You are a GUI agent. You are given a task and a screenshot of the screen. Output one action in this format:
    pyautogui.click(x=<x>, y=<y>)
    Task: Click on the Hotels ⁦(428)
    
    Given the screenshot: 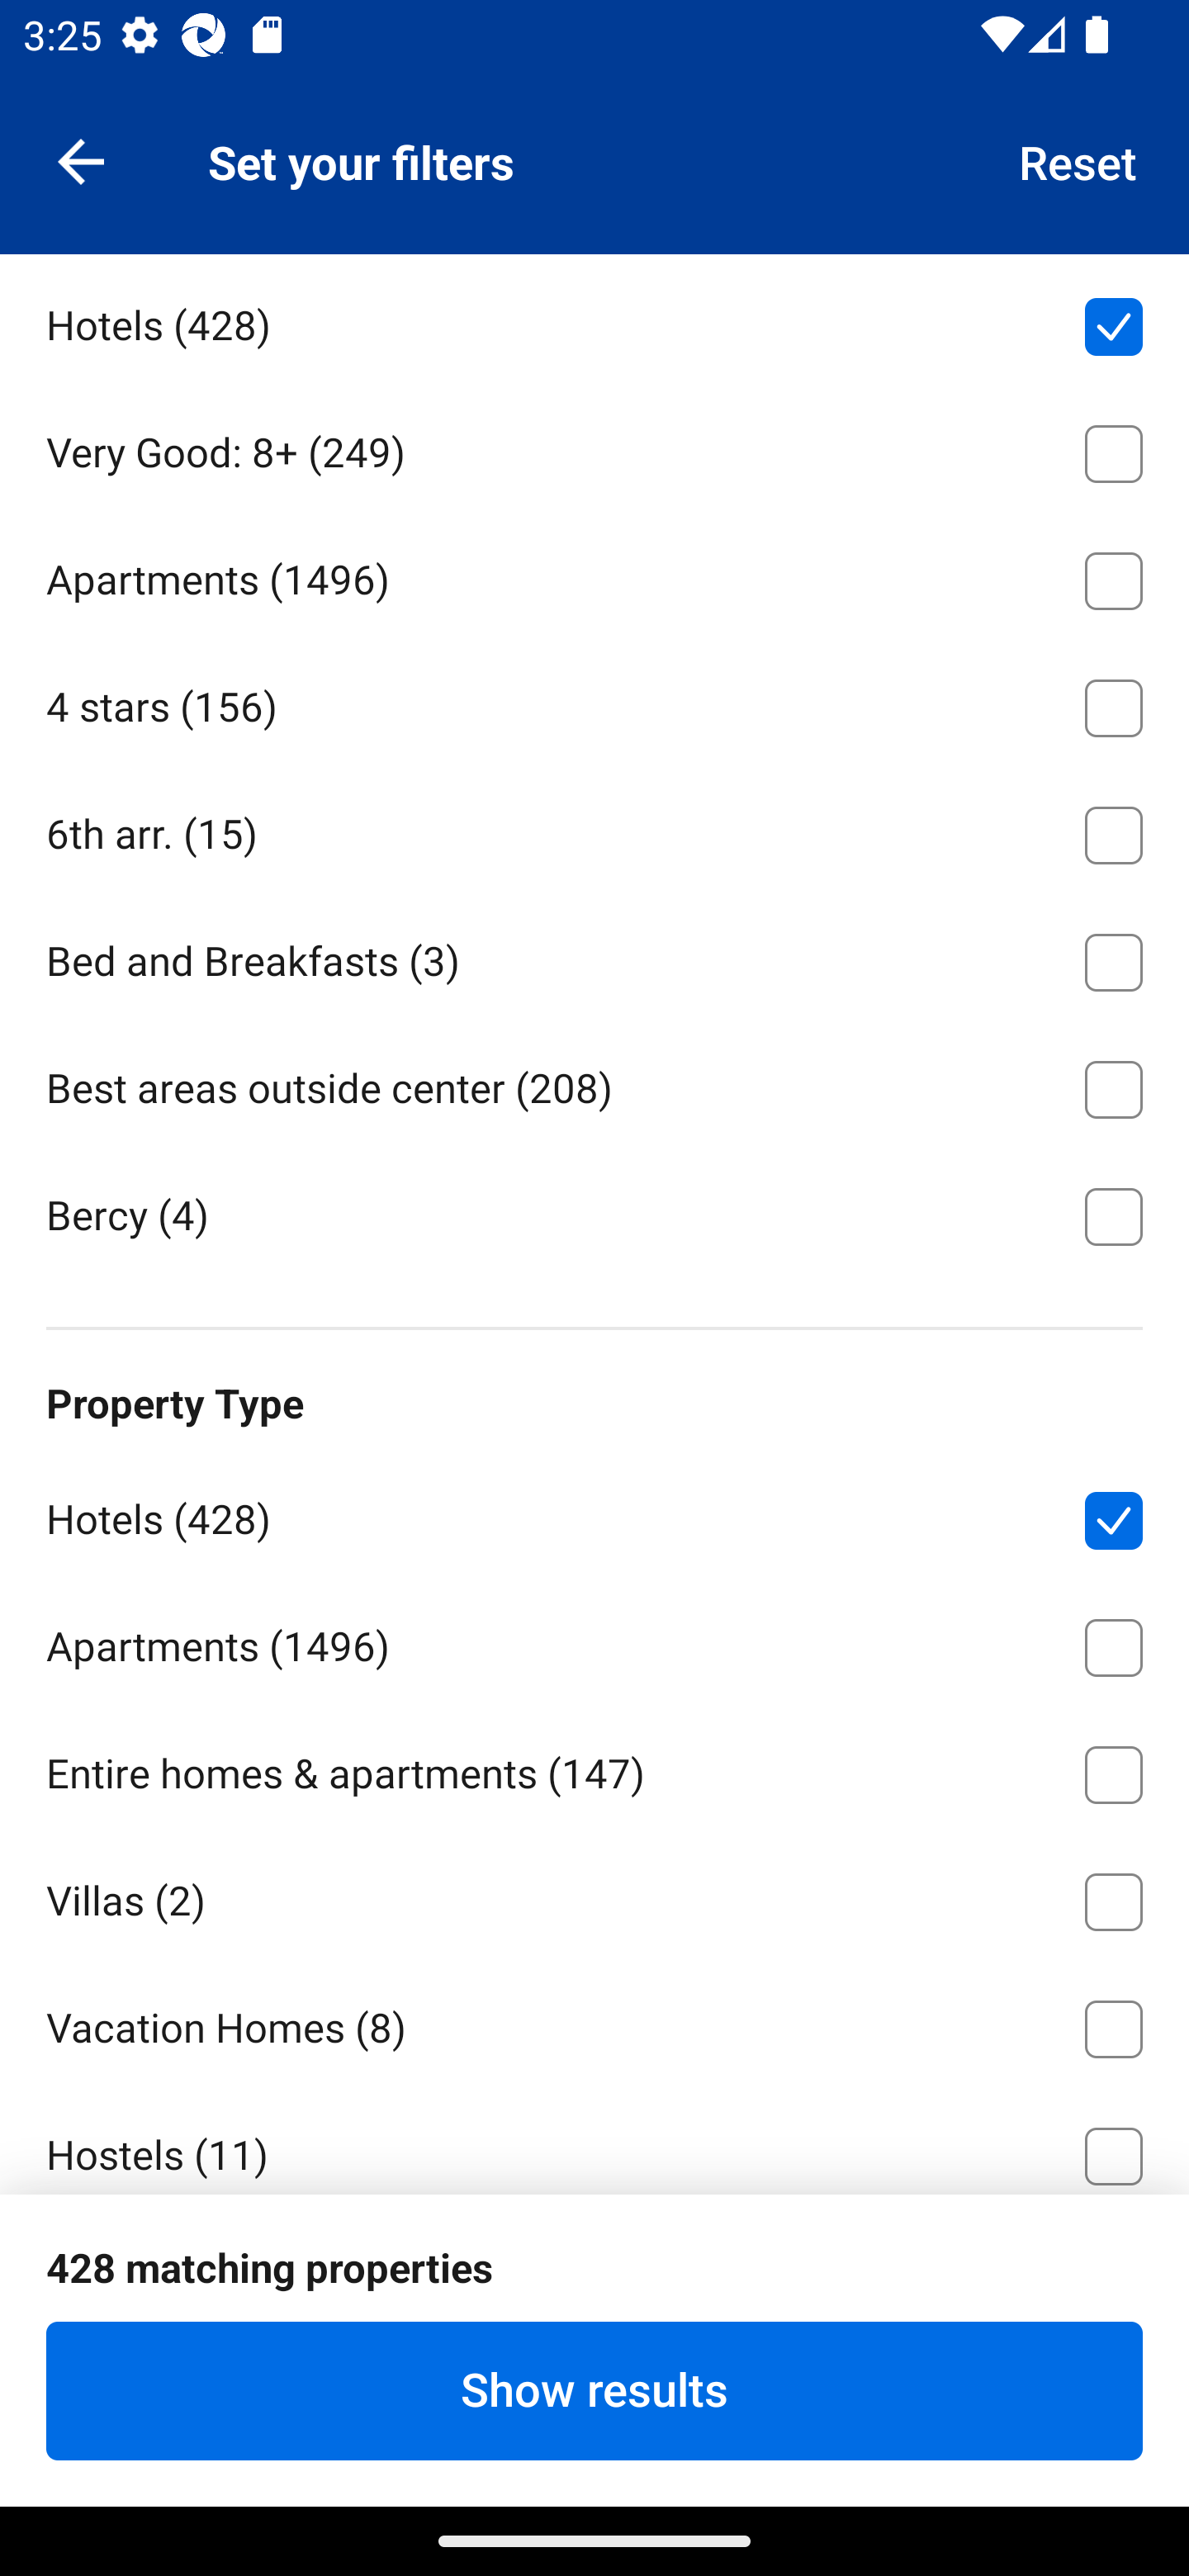 What is the action you would take?
    pyautogui.click(x=594, y=1514)
    